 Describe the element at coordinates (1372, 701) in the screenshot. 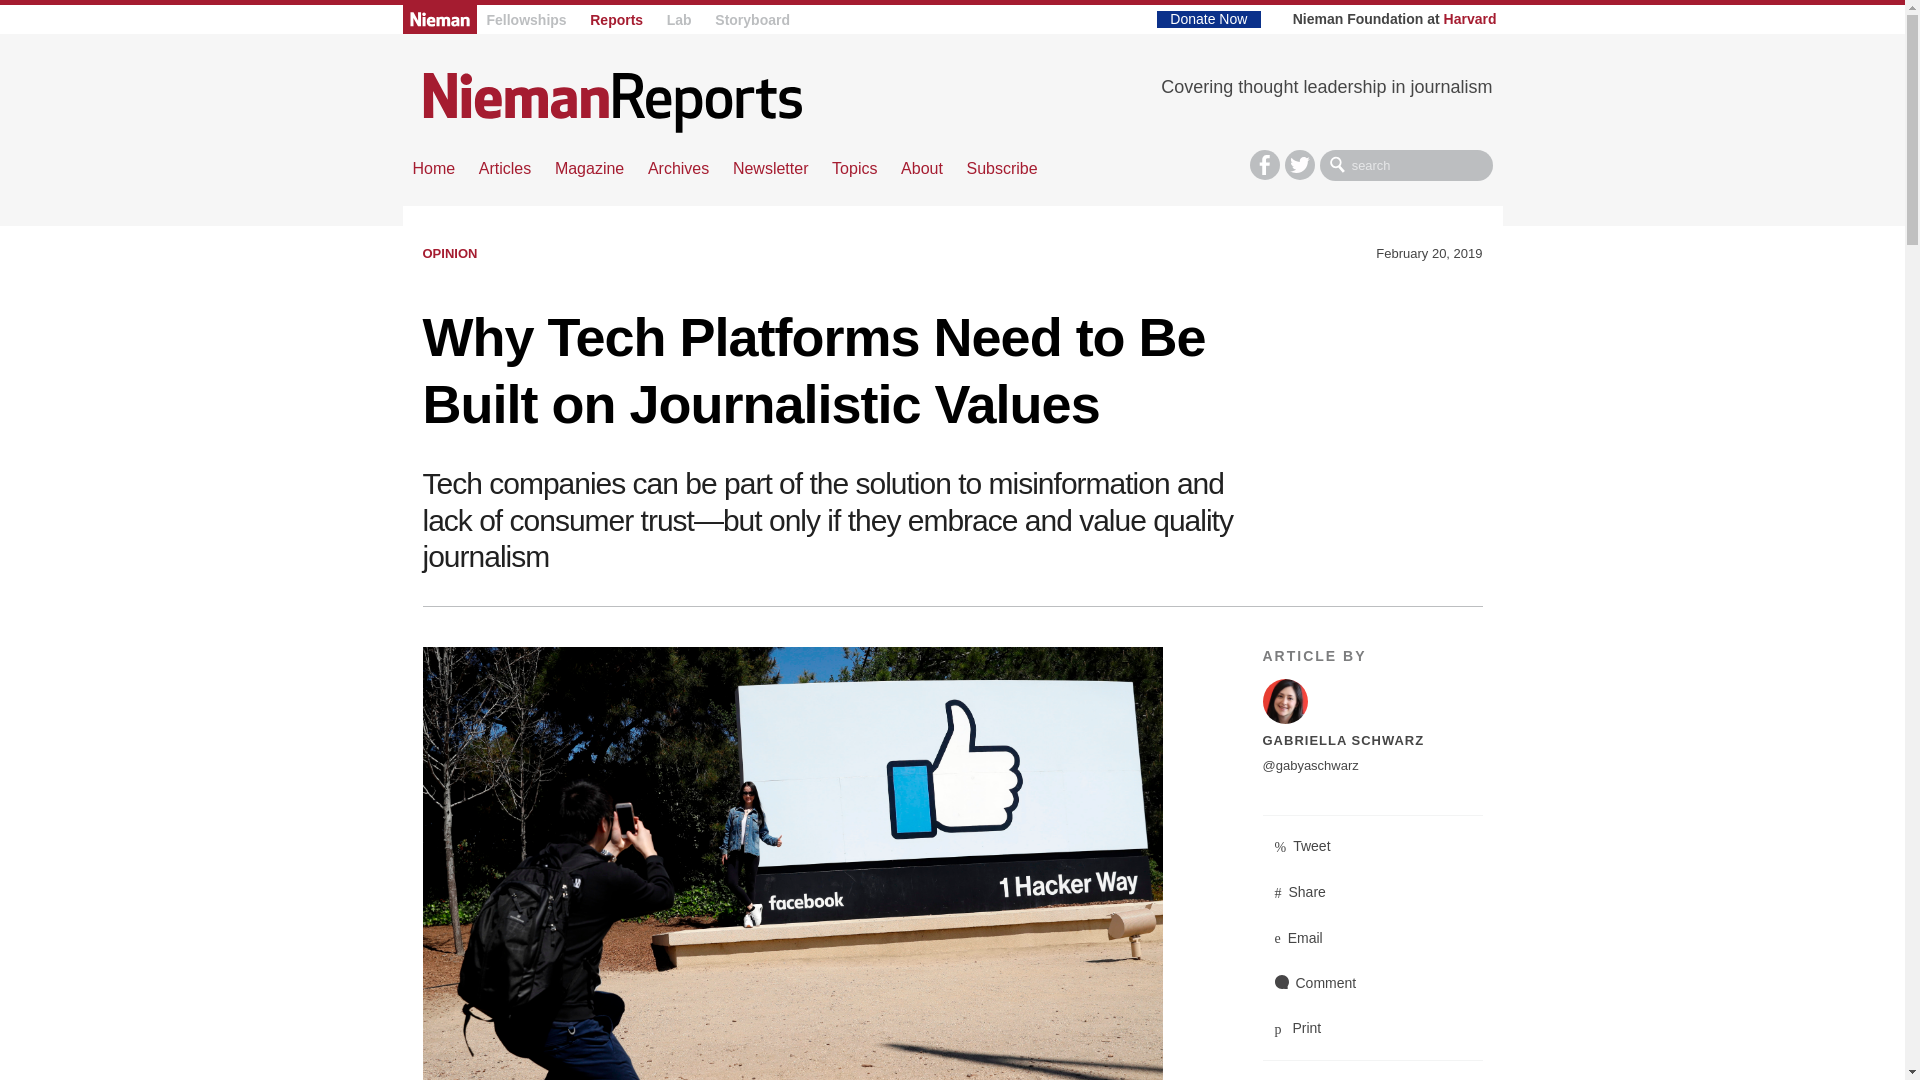

I see `Gabriella Schwarz` at that location.